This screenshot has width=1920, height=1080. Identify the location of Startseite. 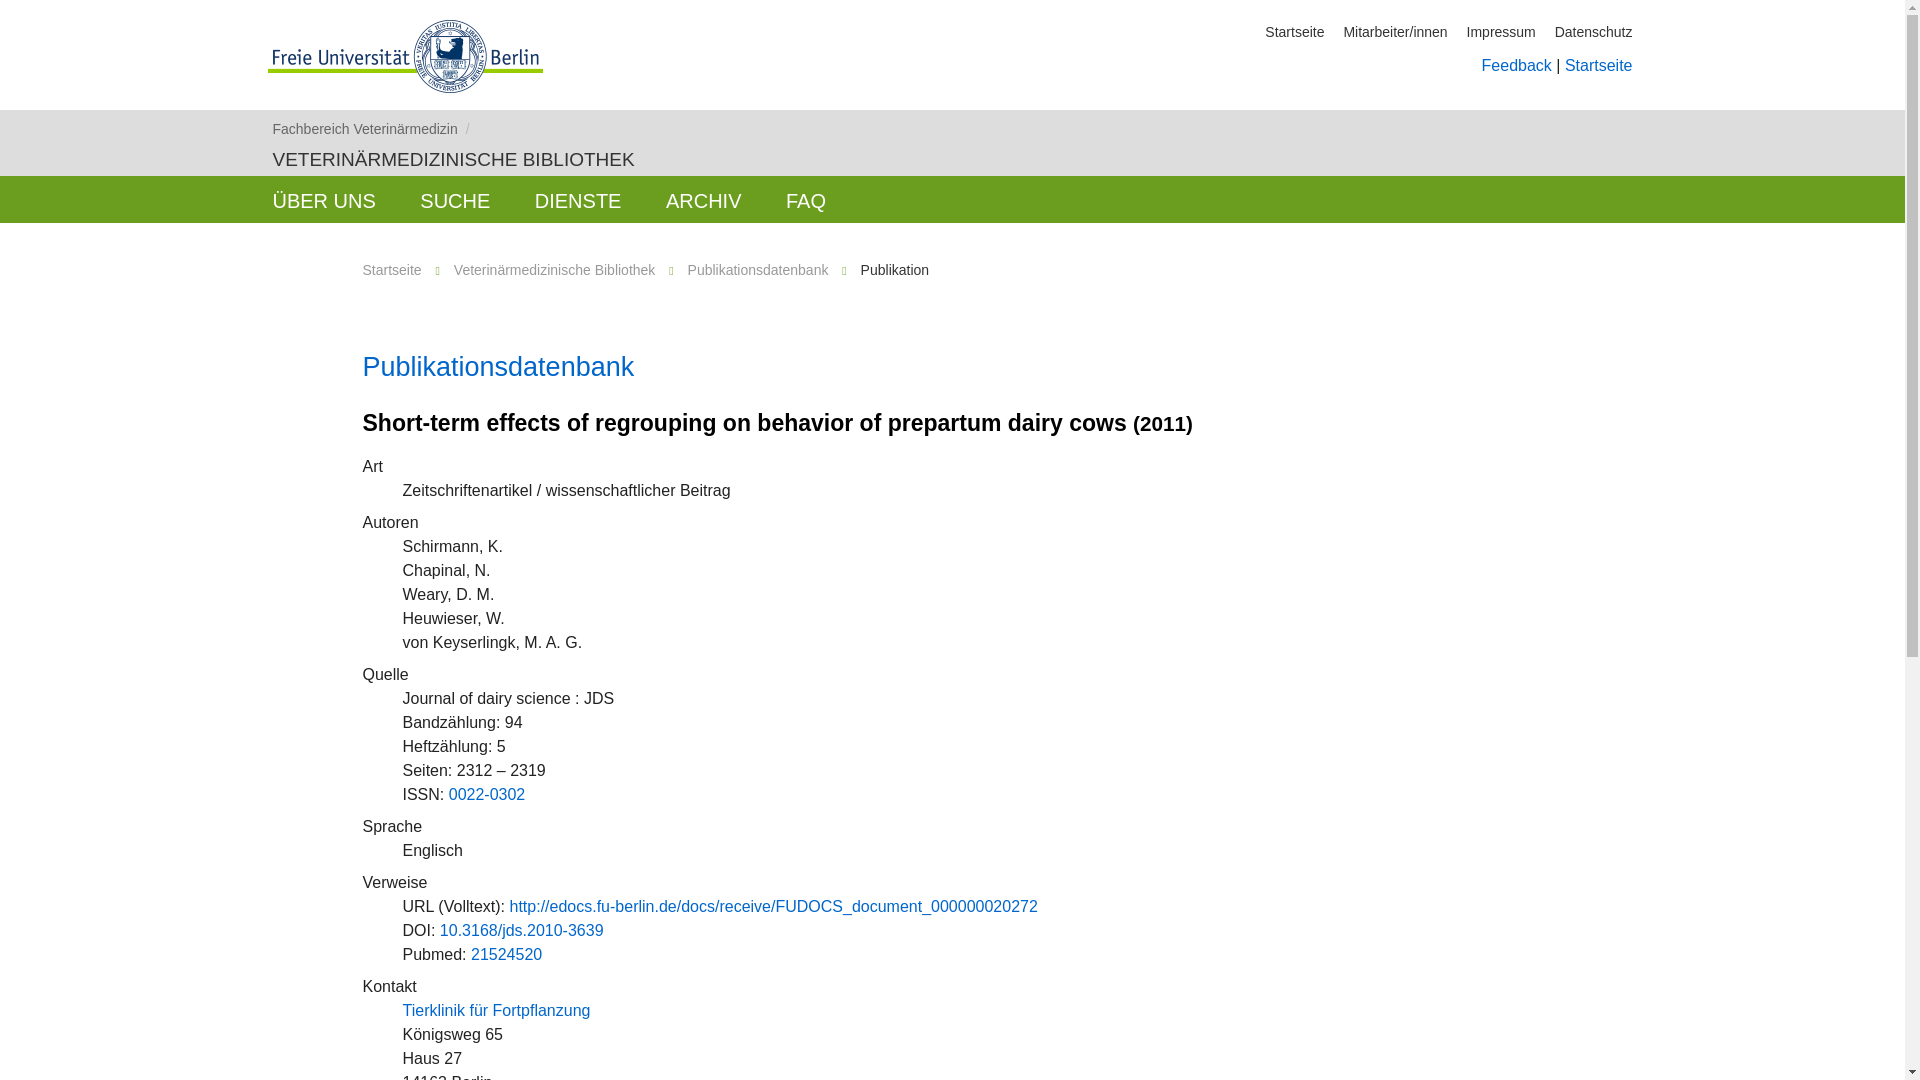
(1598, 66).